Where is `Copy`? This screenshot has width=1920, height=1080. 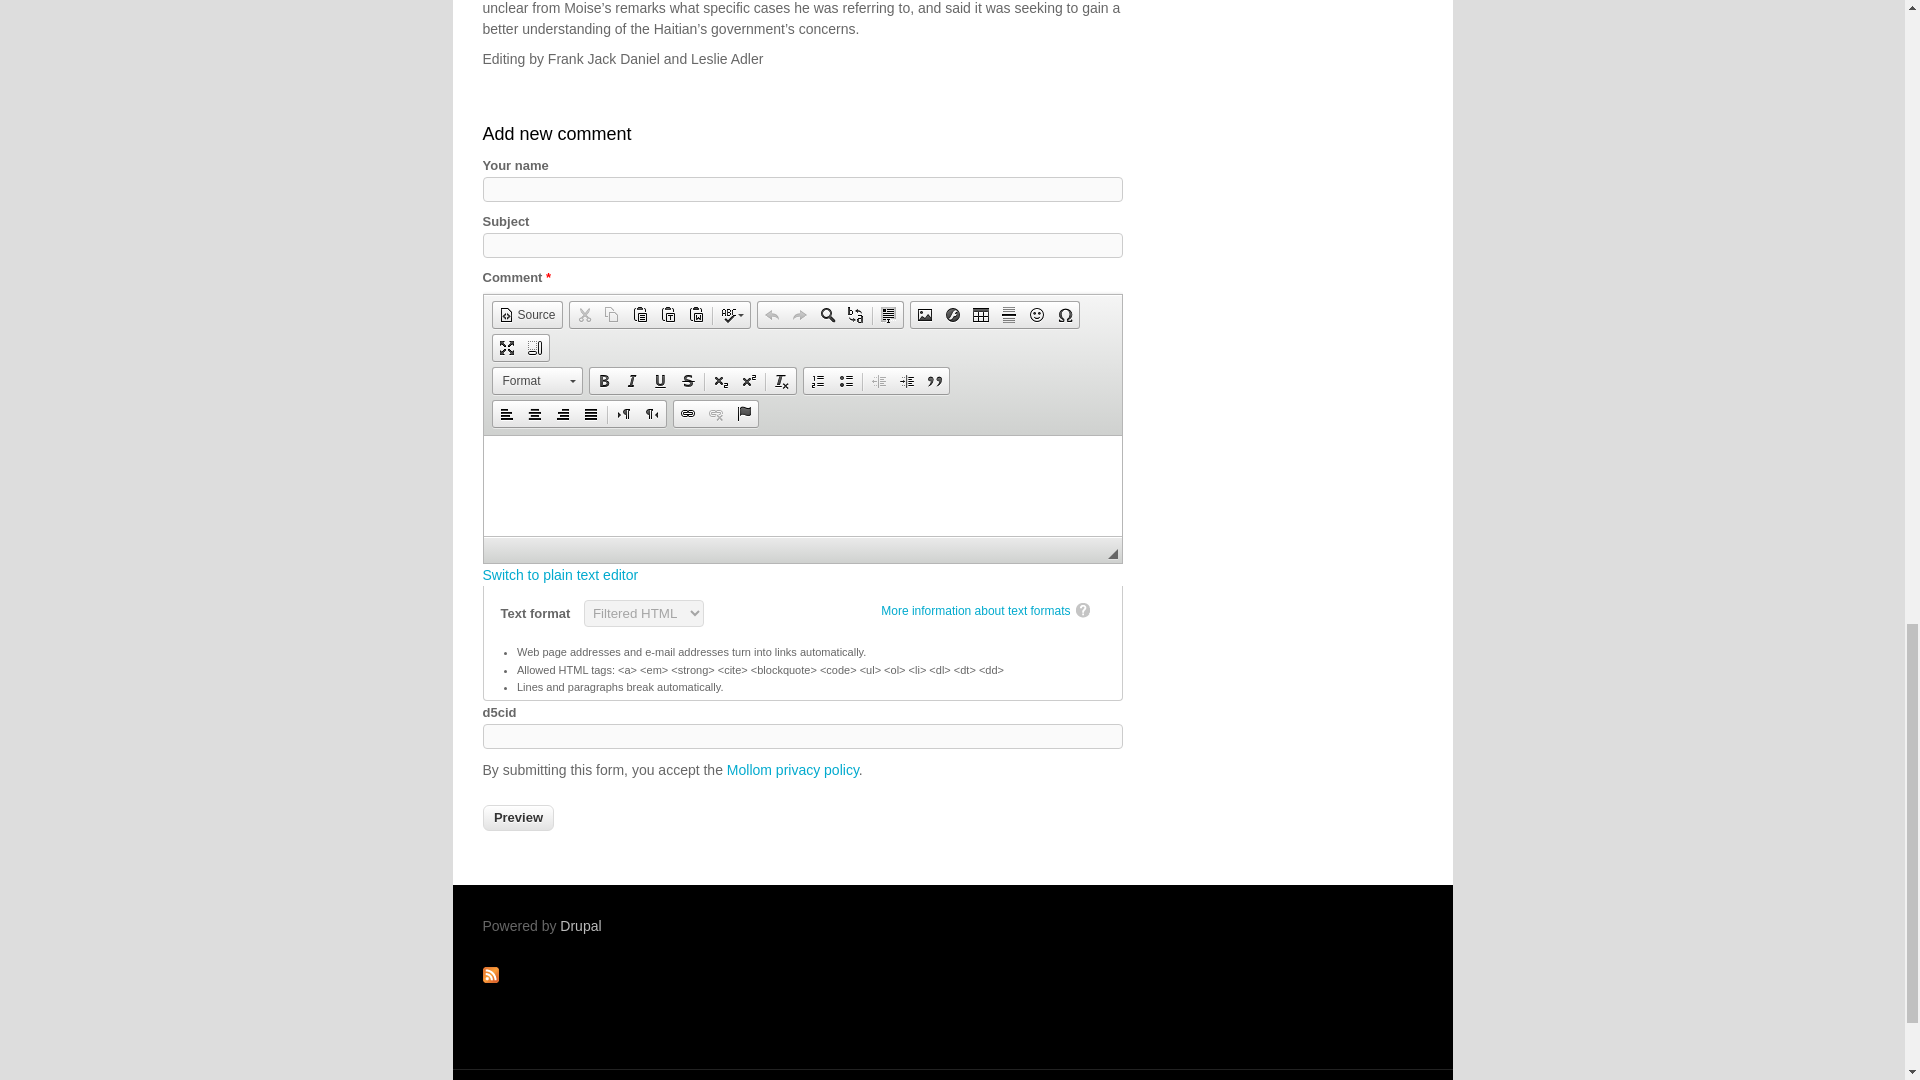 Copy is located at coordinates (611, 315).